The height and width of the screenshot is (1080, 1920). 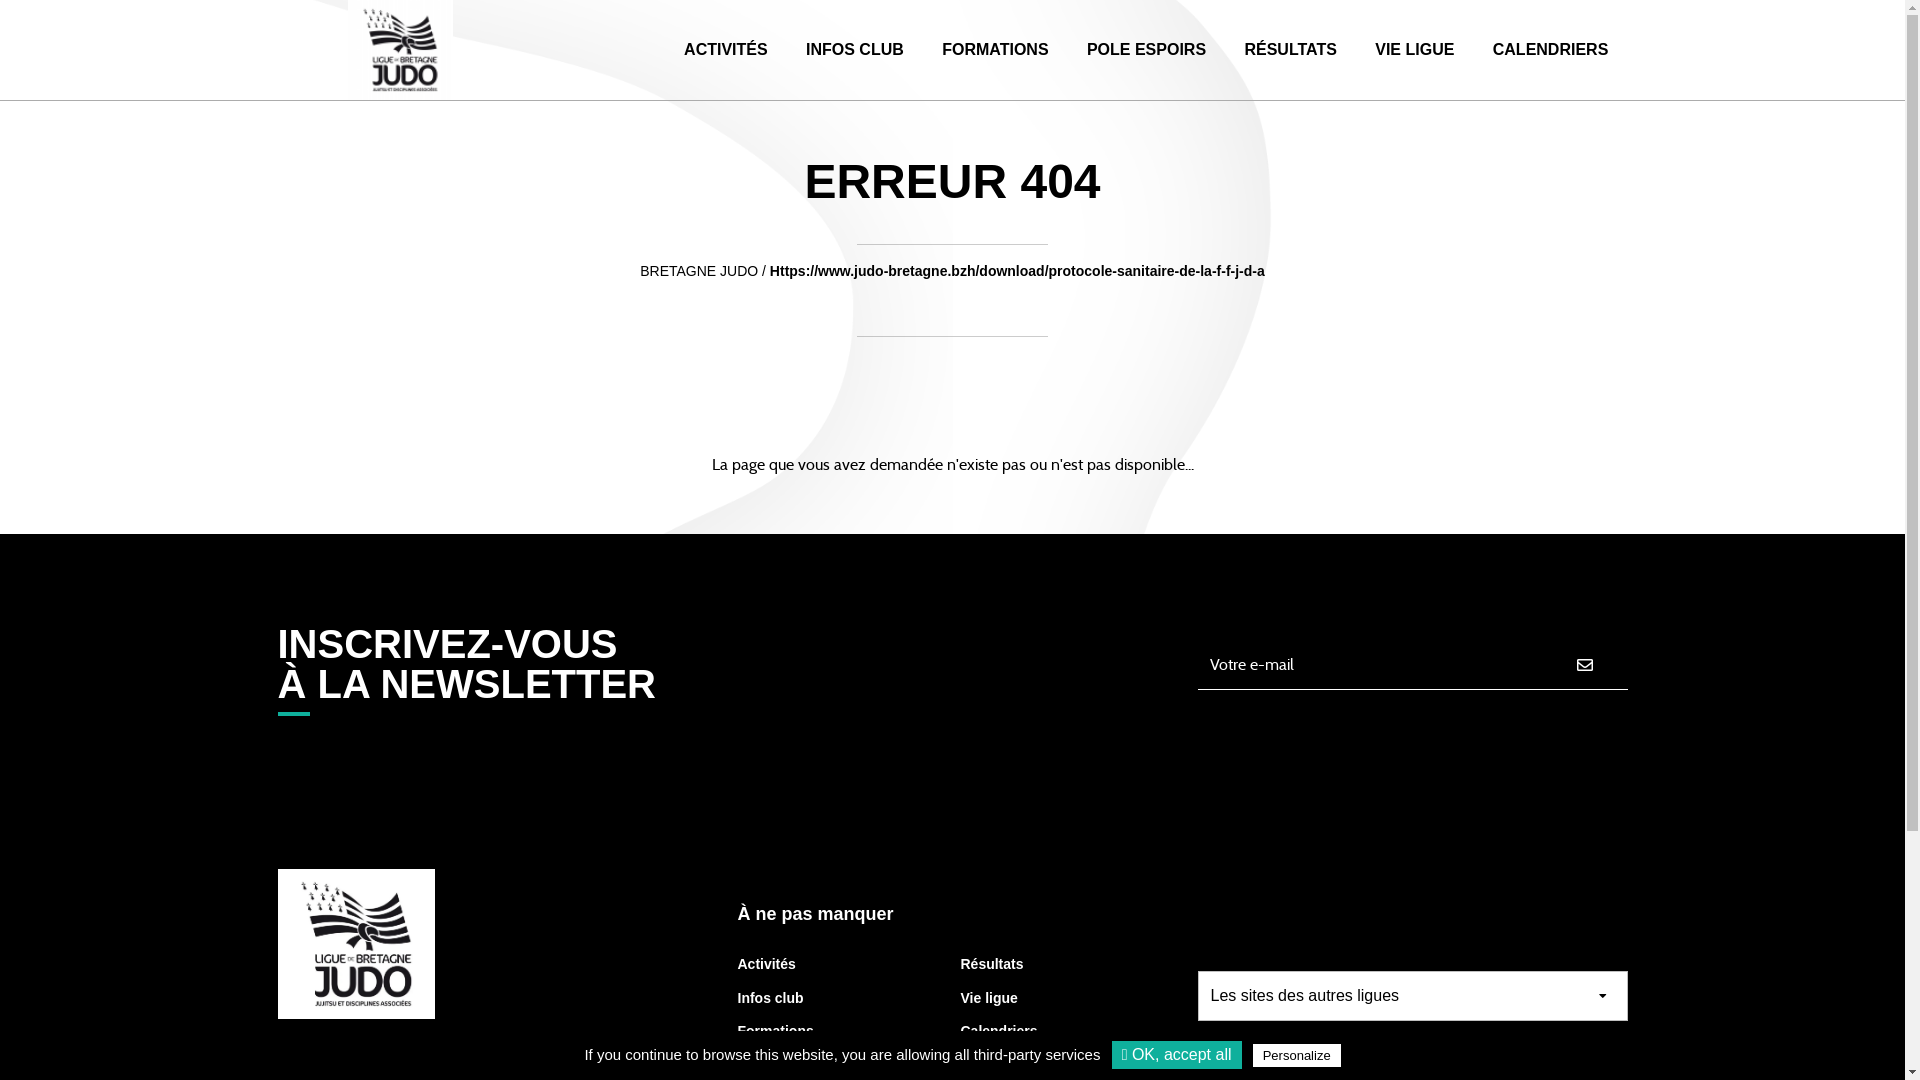 I want to click on FORMATIONS, so click(x=995, y=50).